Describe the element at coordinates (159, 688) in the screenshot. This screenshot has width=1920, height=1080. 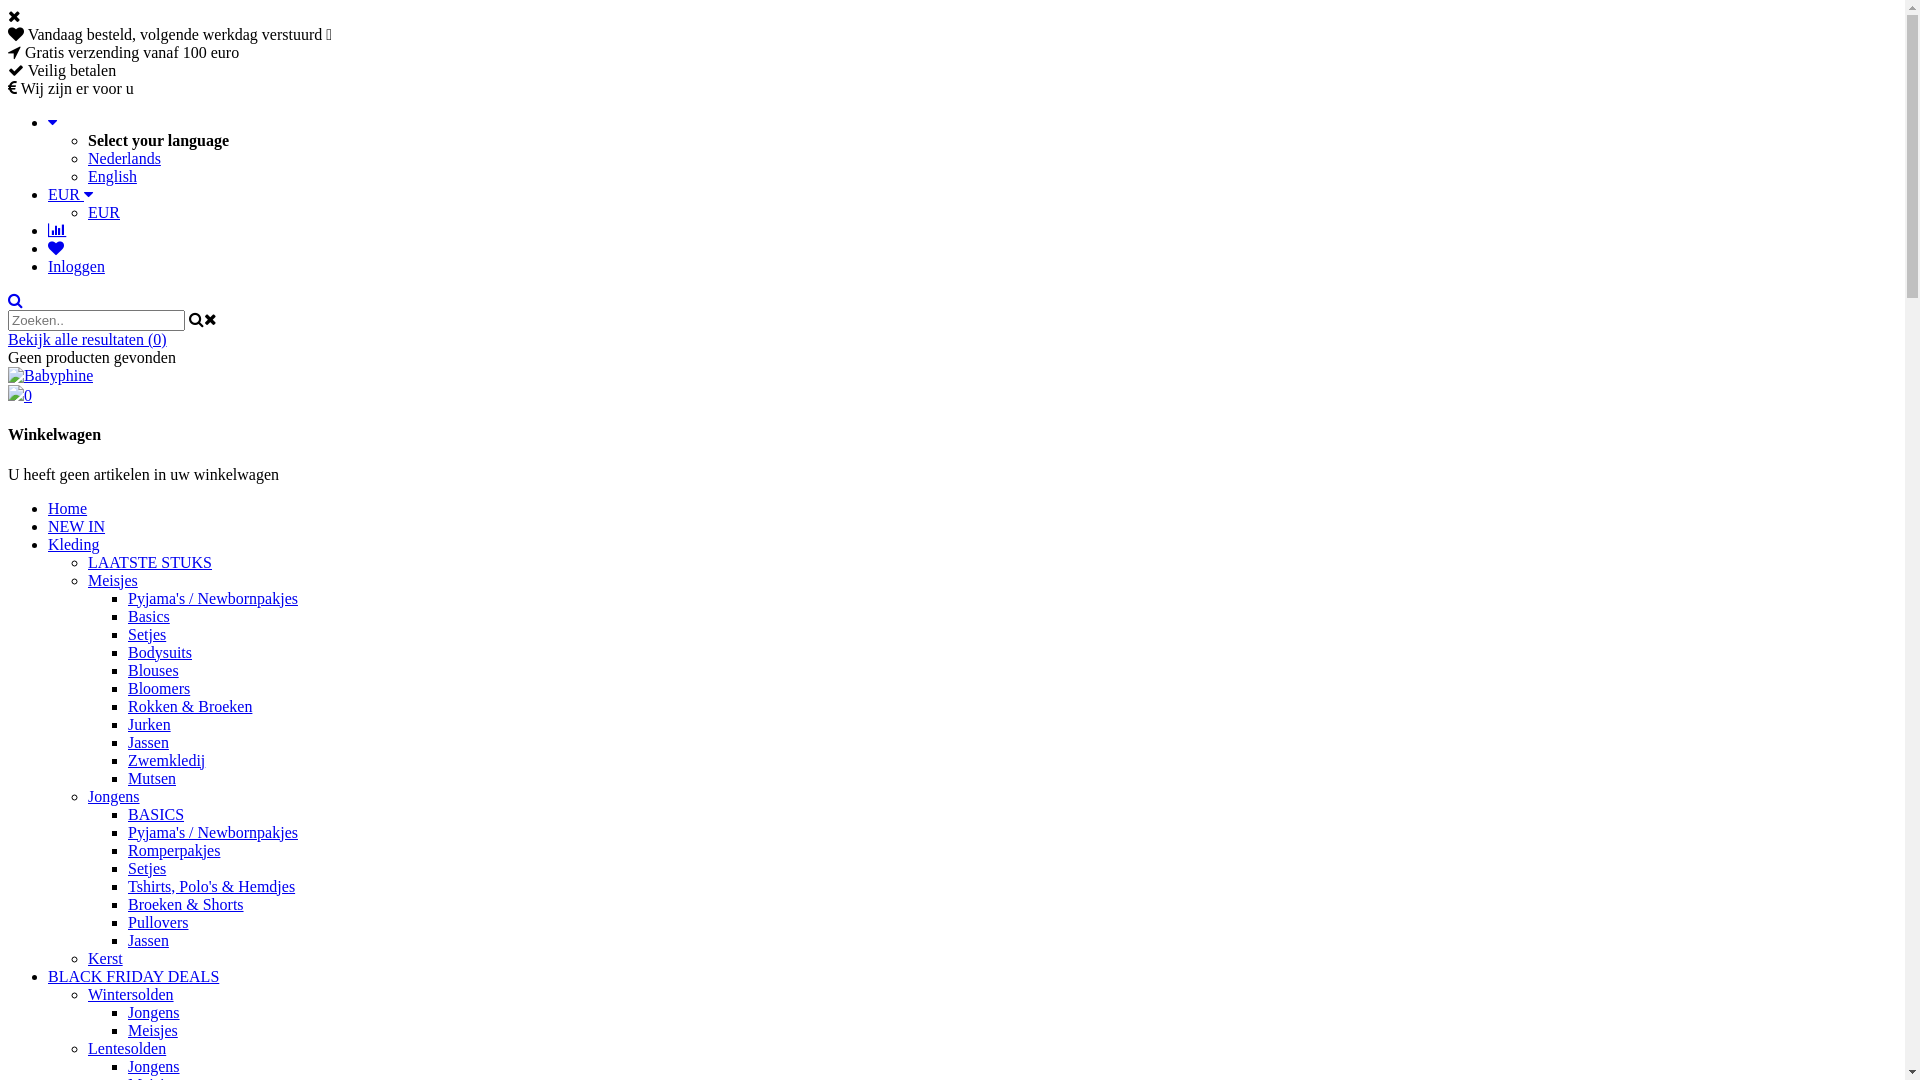
I see `Bloomers` at that location.